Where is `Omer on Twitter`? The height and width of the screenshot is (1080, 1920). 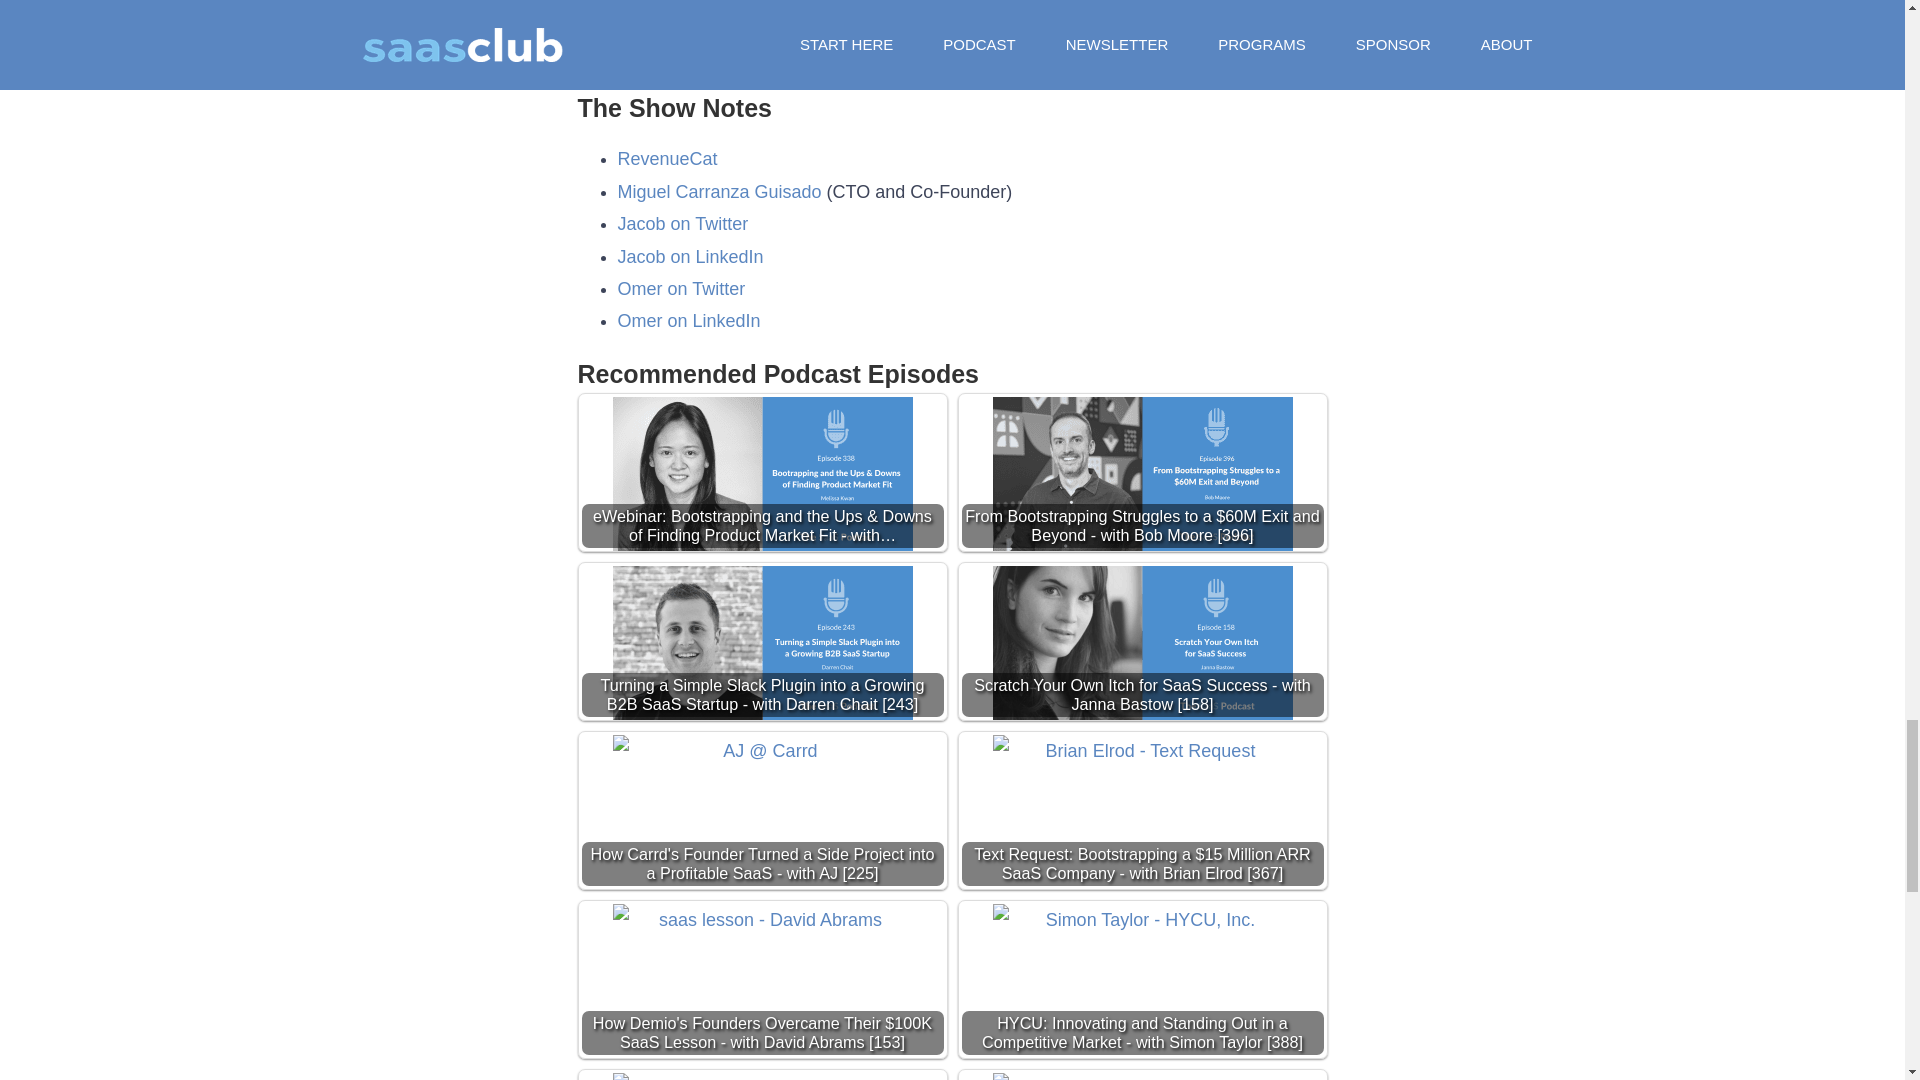
Omer on Twitter is located at coordinates (682, 288).